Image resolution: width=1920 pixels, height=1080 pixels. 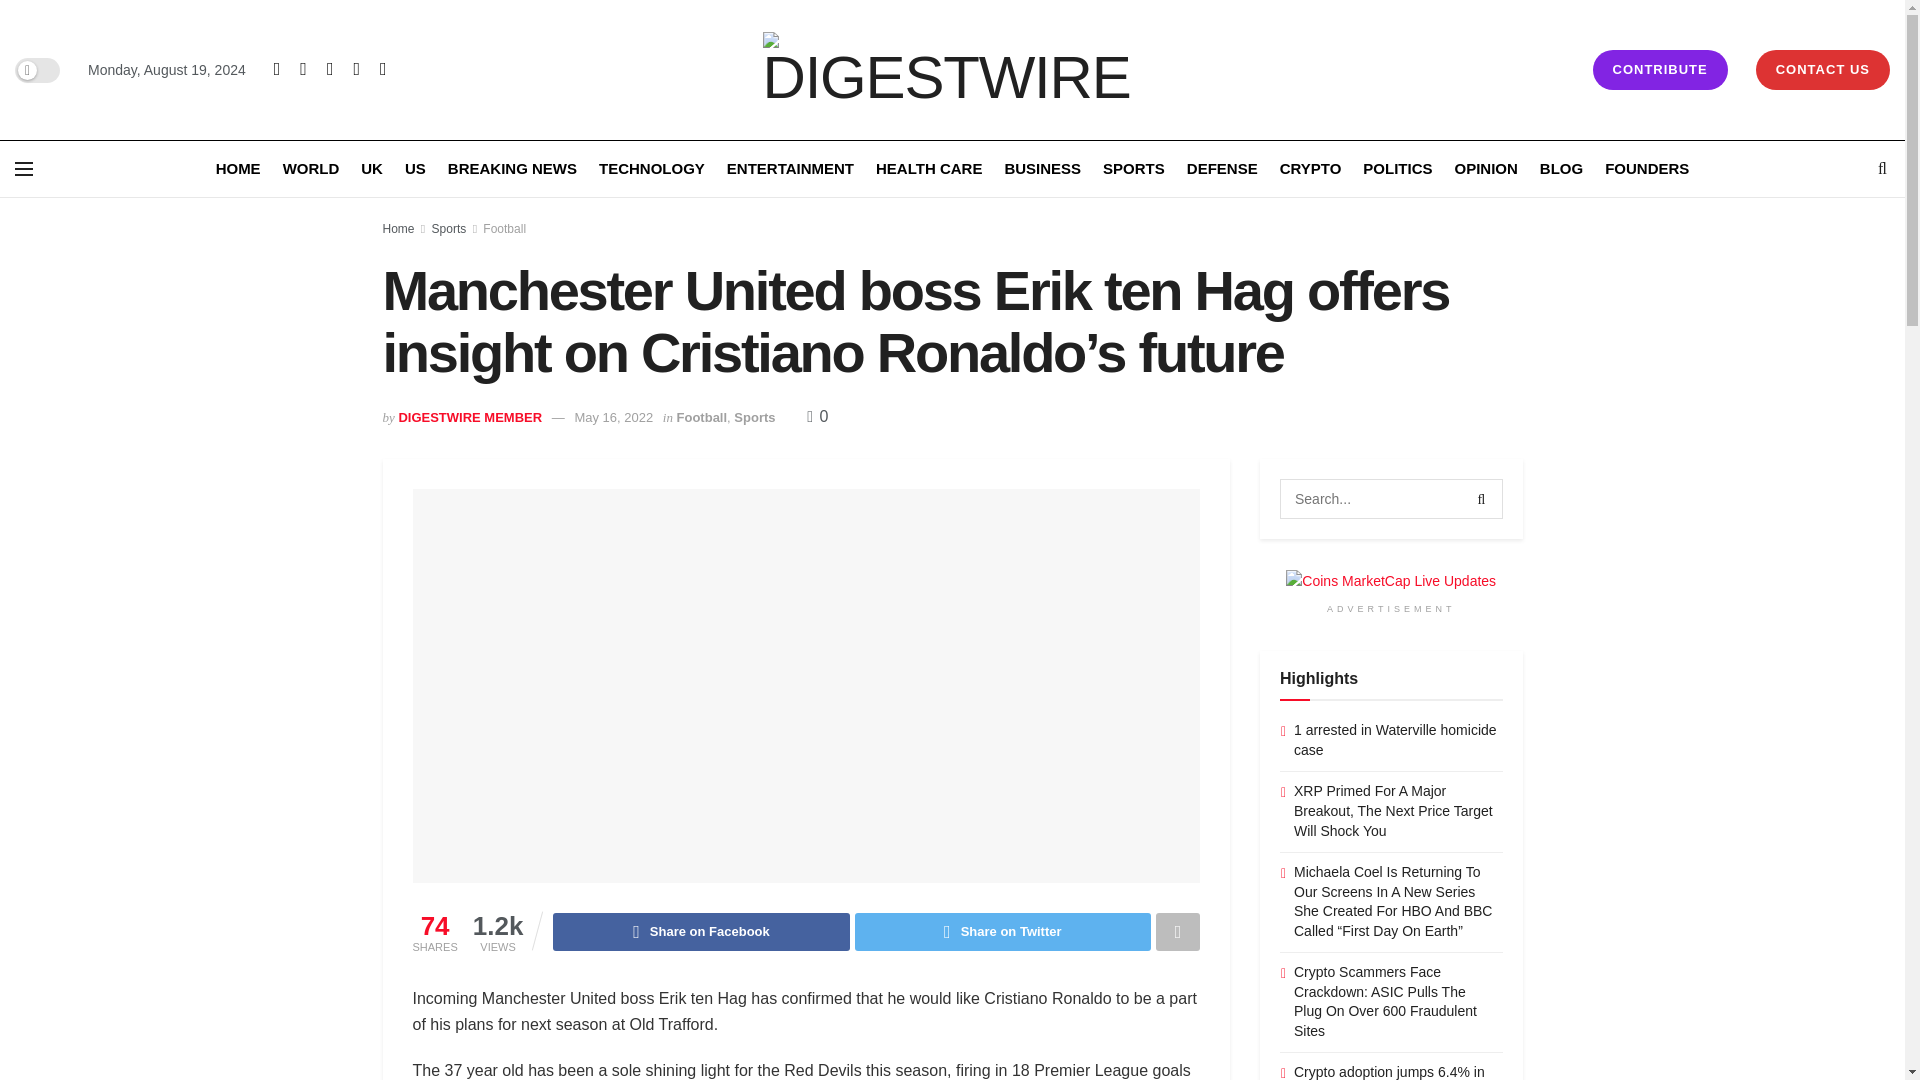 I want to click on FOUNDERS, so click(x=1647, y=168).